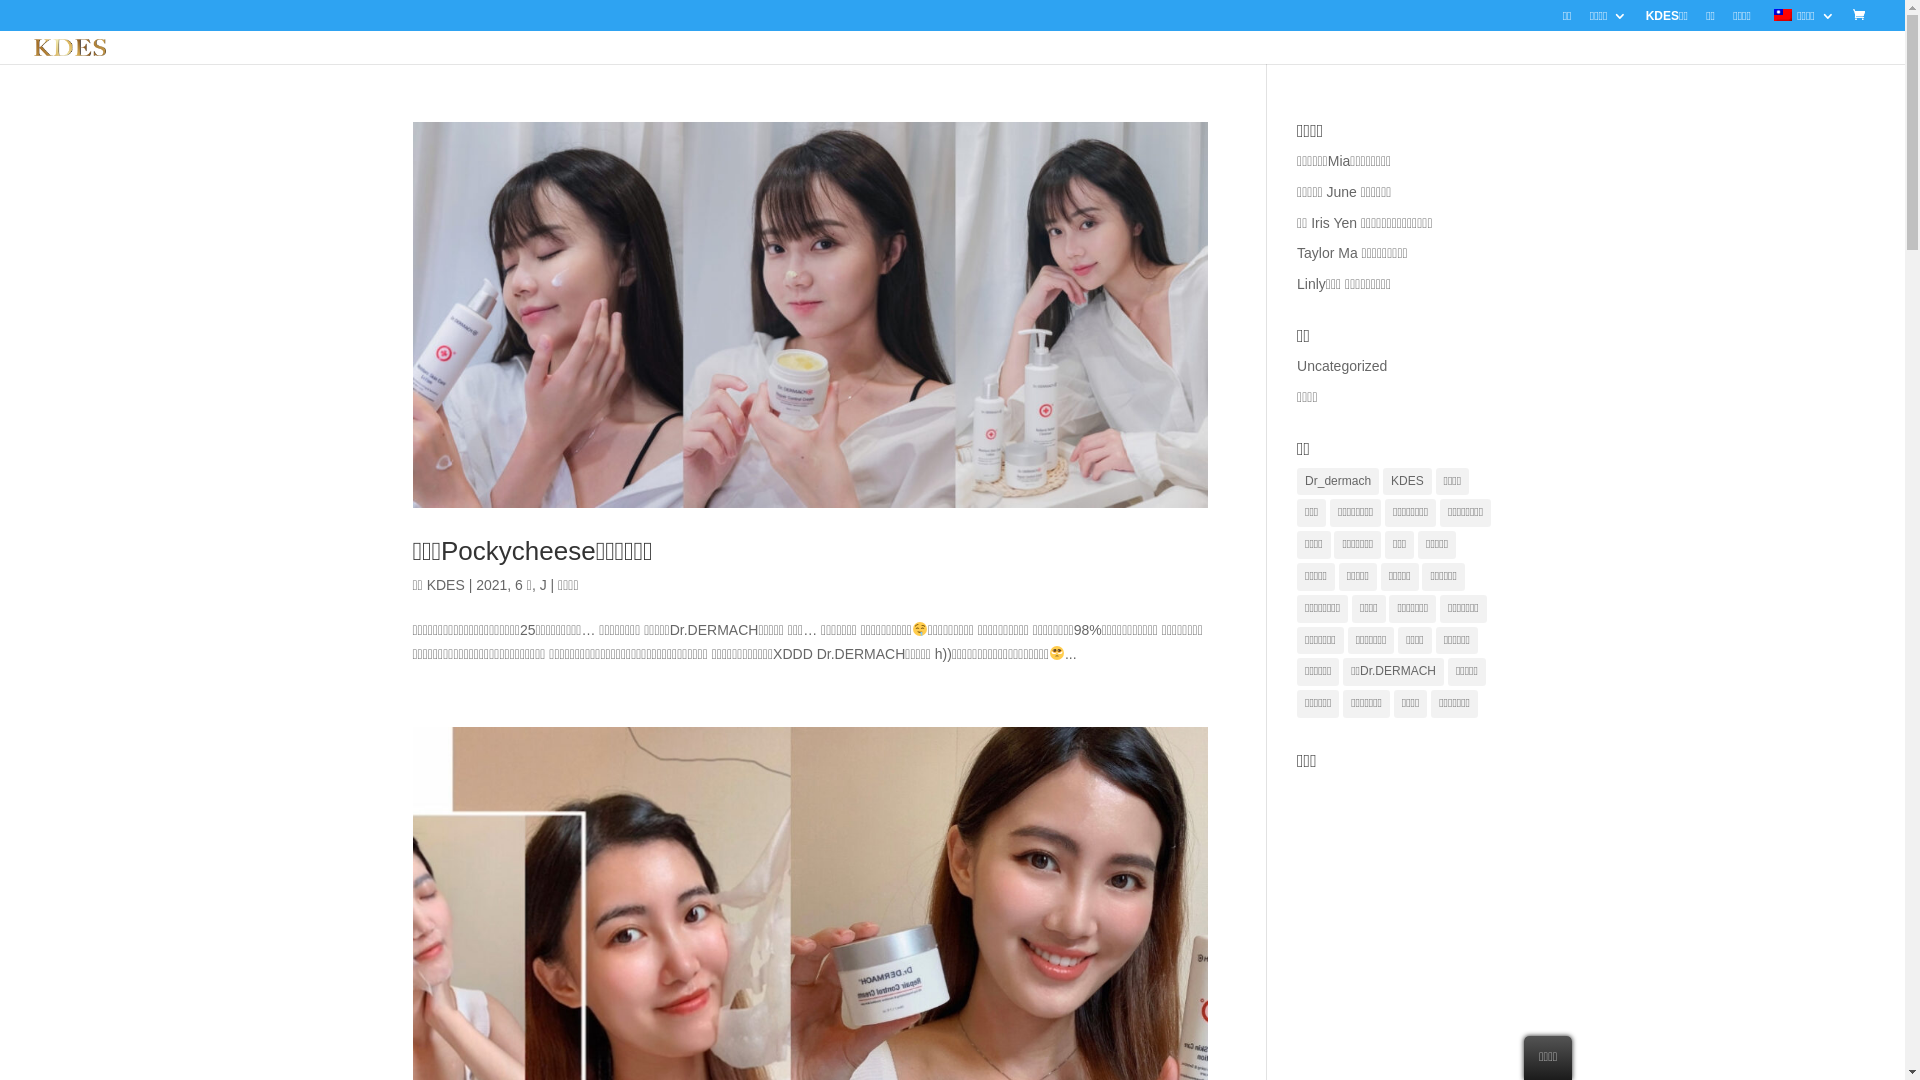 The width and height of the screenshot is (1920, 1080). I want to click on KDES, so click(1408, 482).